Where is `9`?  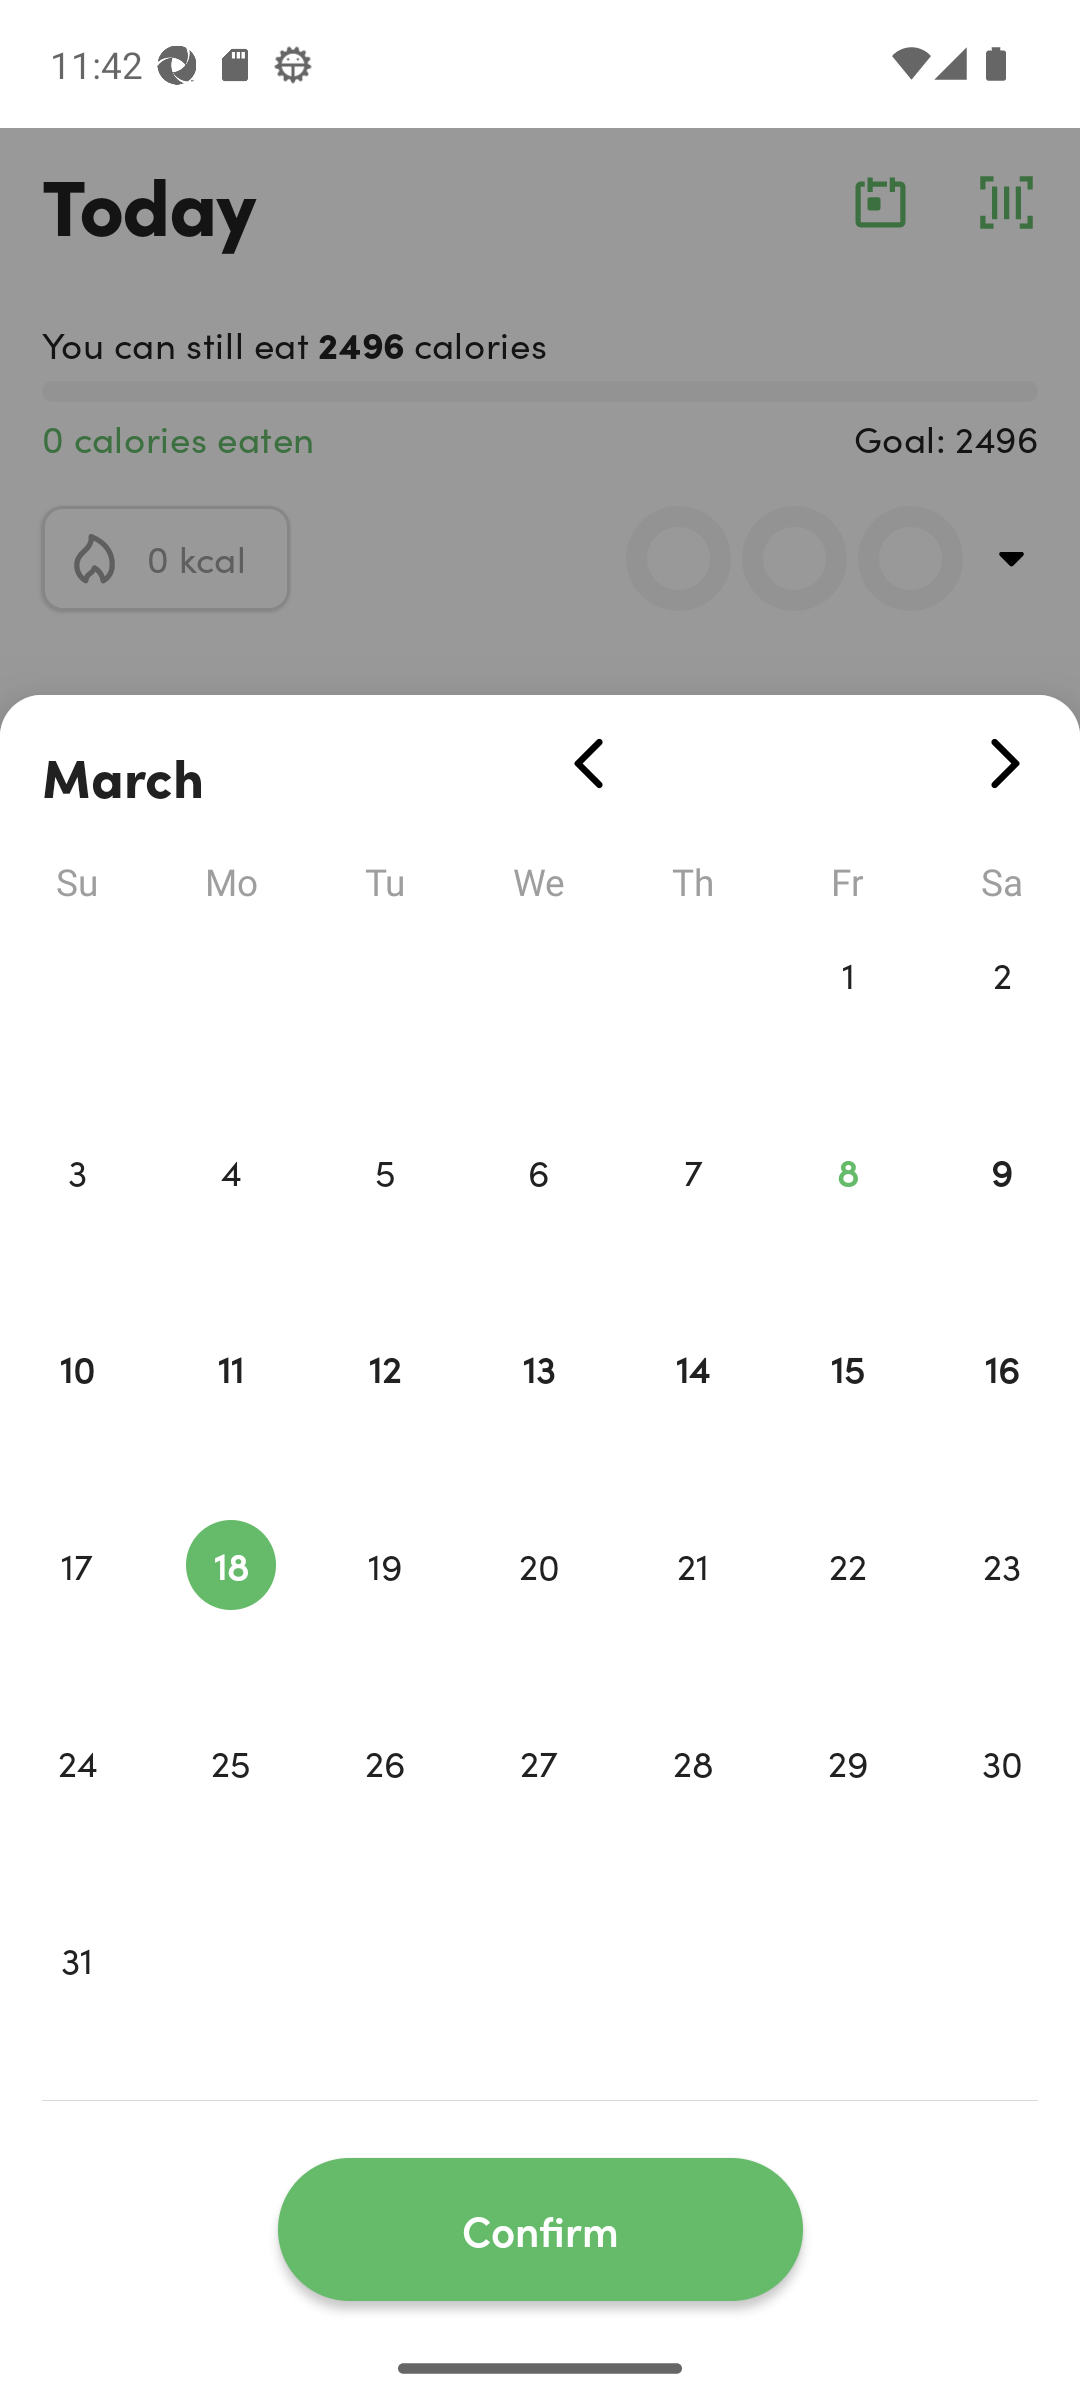
9 is located at coordinates (1002, 1214).